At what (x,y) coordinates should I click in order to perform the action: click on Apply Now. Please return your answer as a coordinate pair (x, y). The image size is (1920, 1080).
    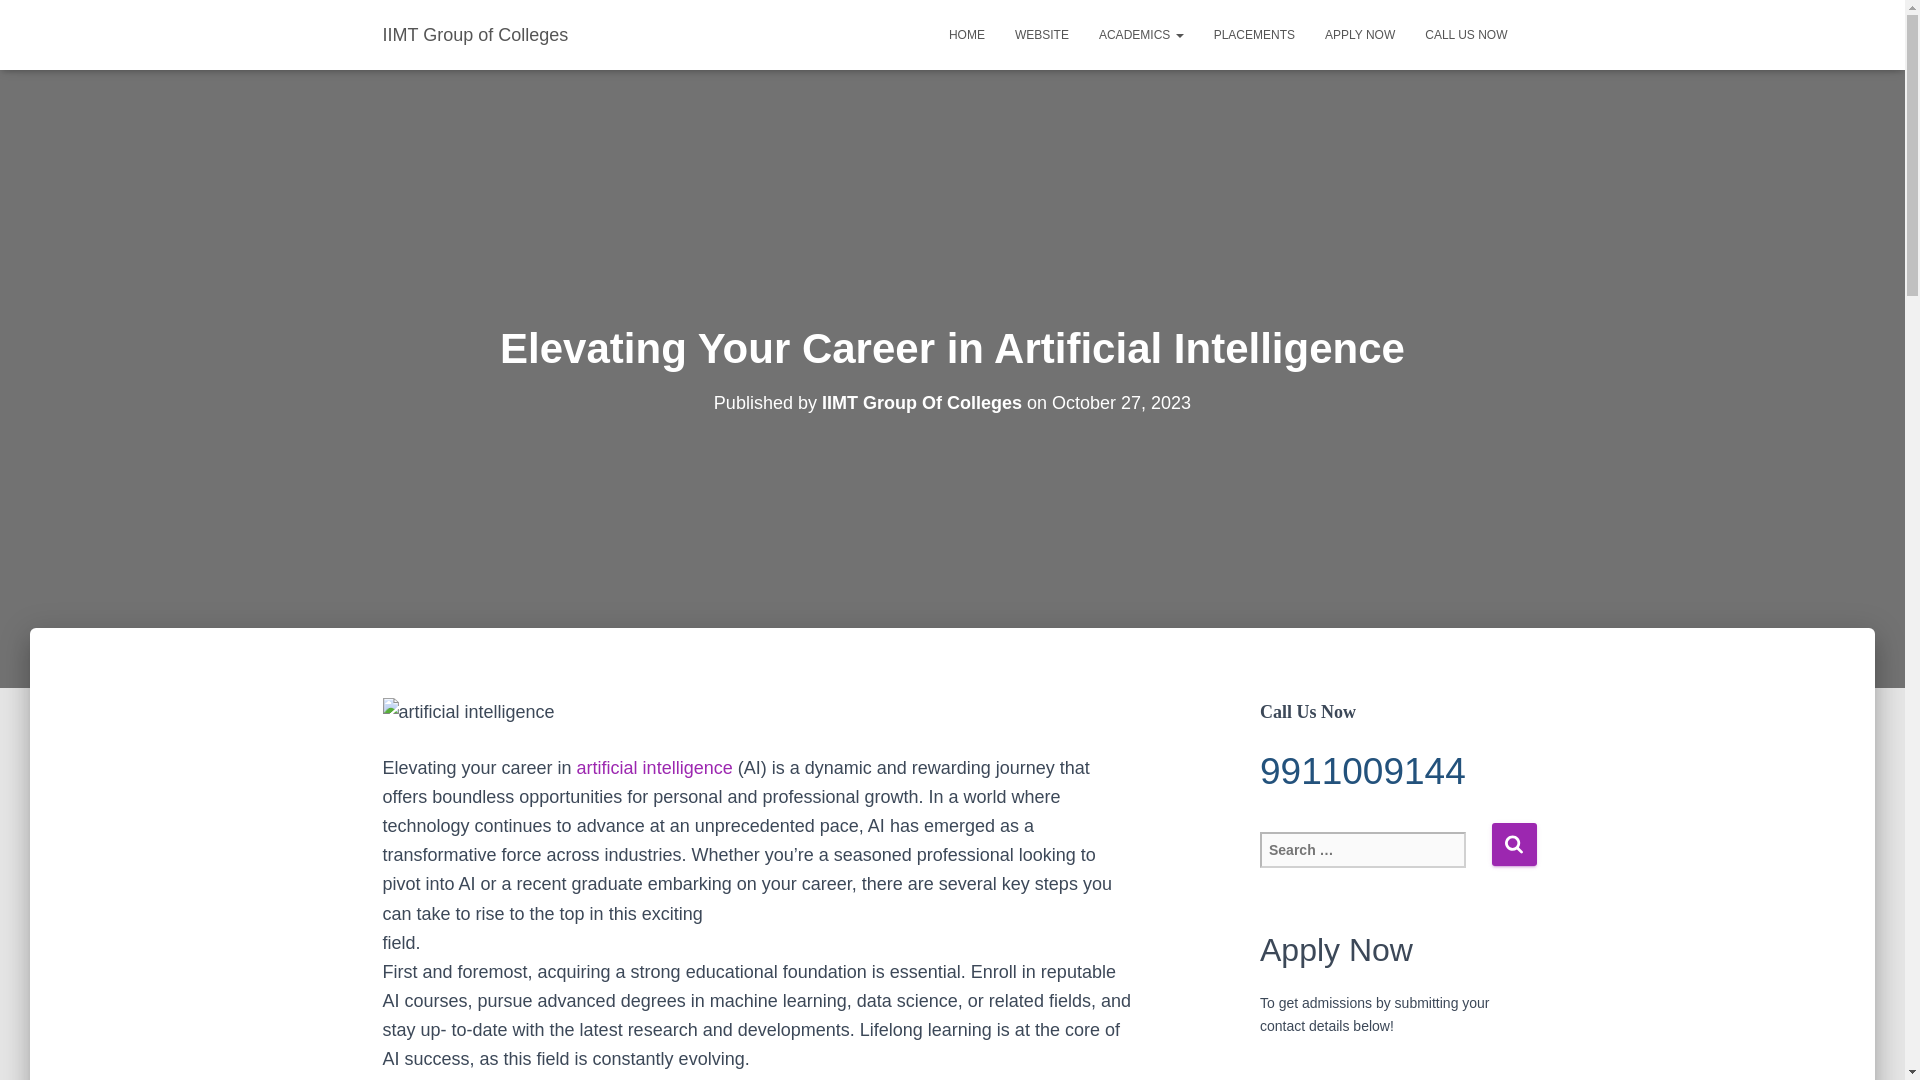
    Looking at the image, I should click on (1359, 34).